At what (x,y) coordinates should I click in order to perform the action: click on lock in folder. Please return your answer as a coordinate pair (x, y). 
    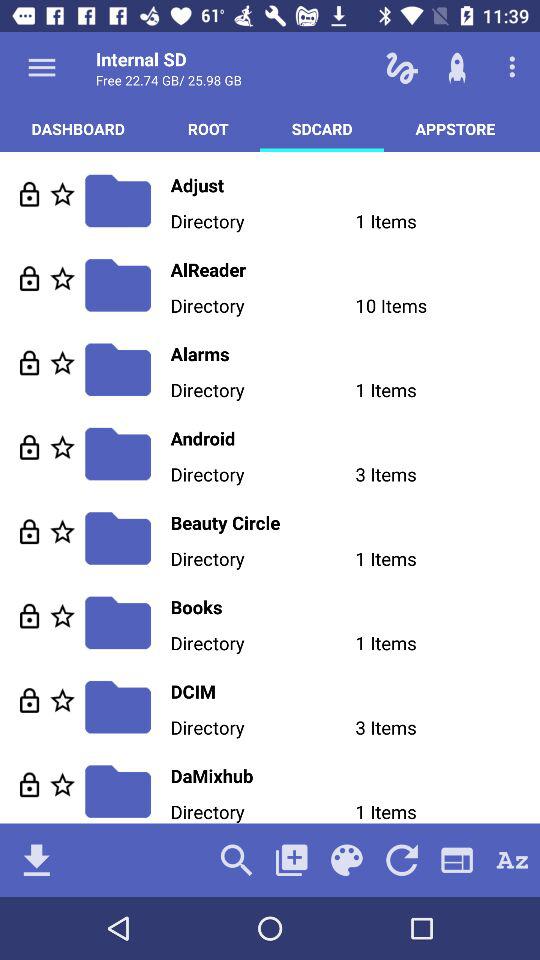
    Looking at the image, I should click on (30, 784).